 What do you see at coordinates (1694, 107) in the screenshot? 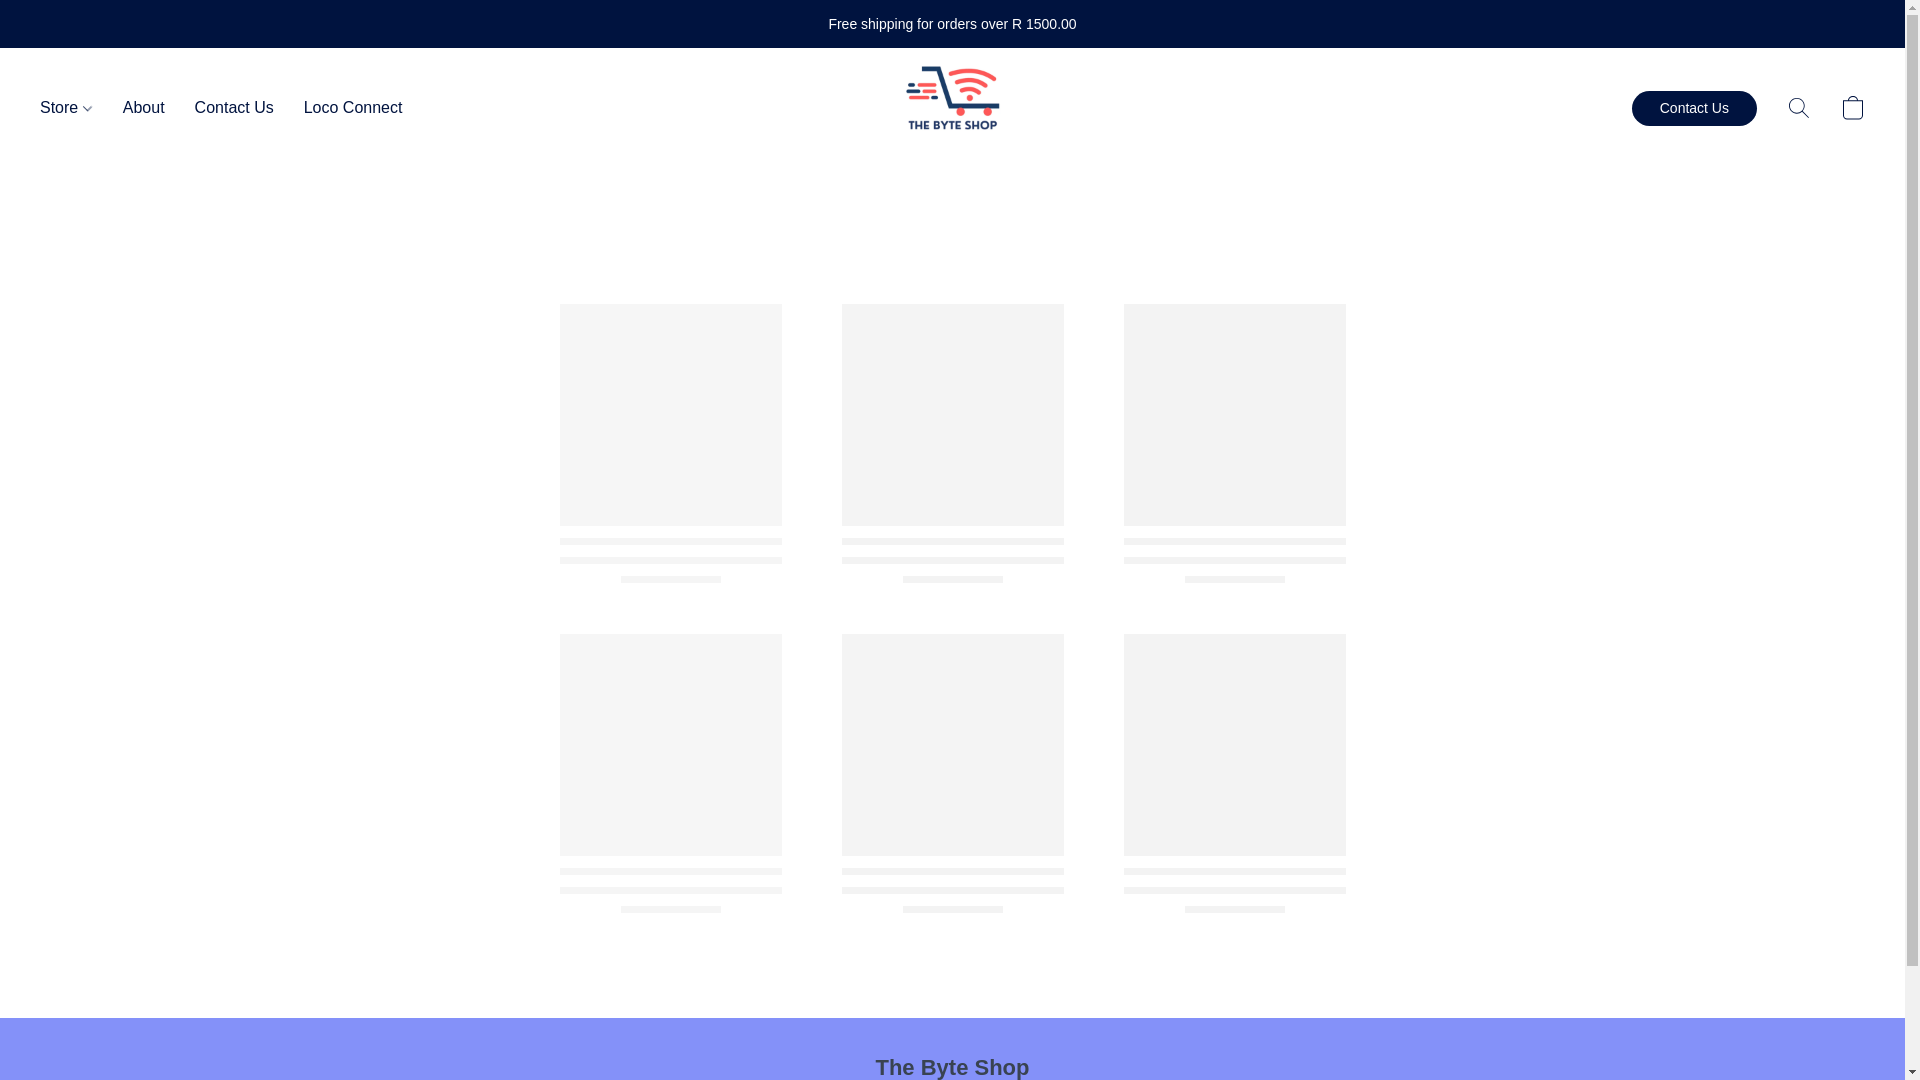
I see `Contact Us` at bounding box center [1694, 107].